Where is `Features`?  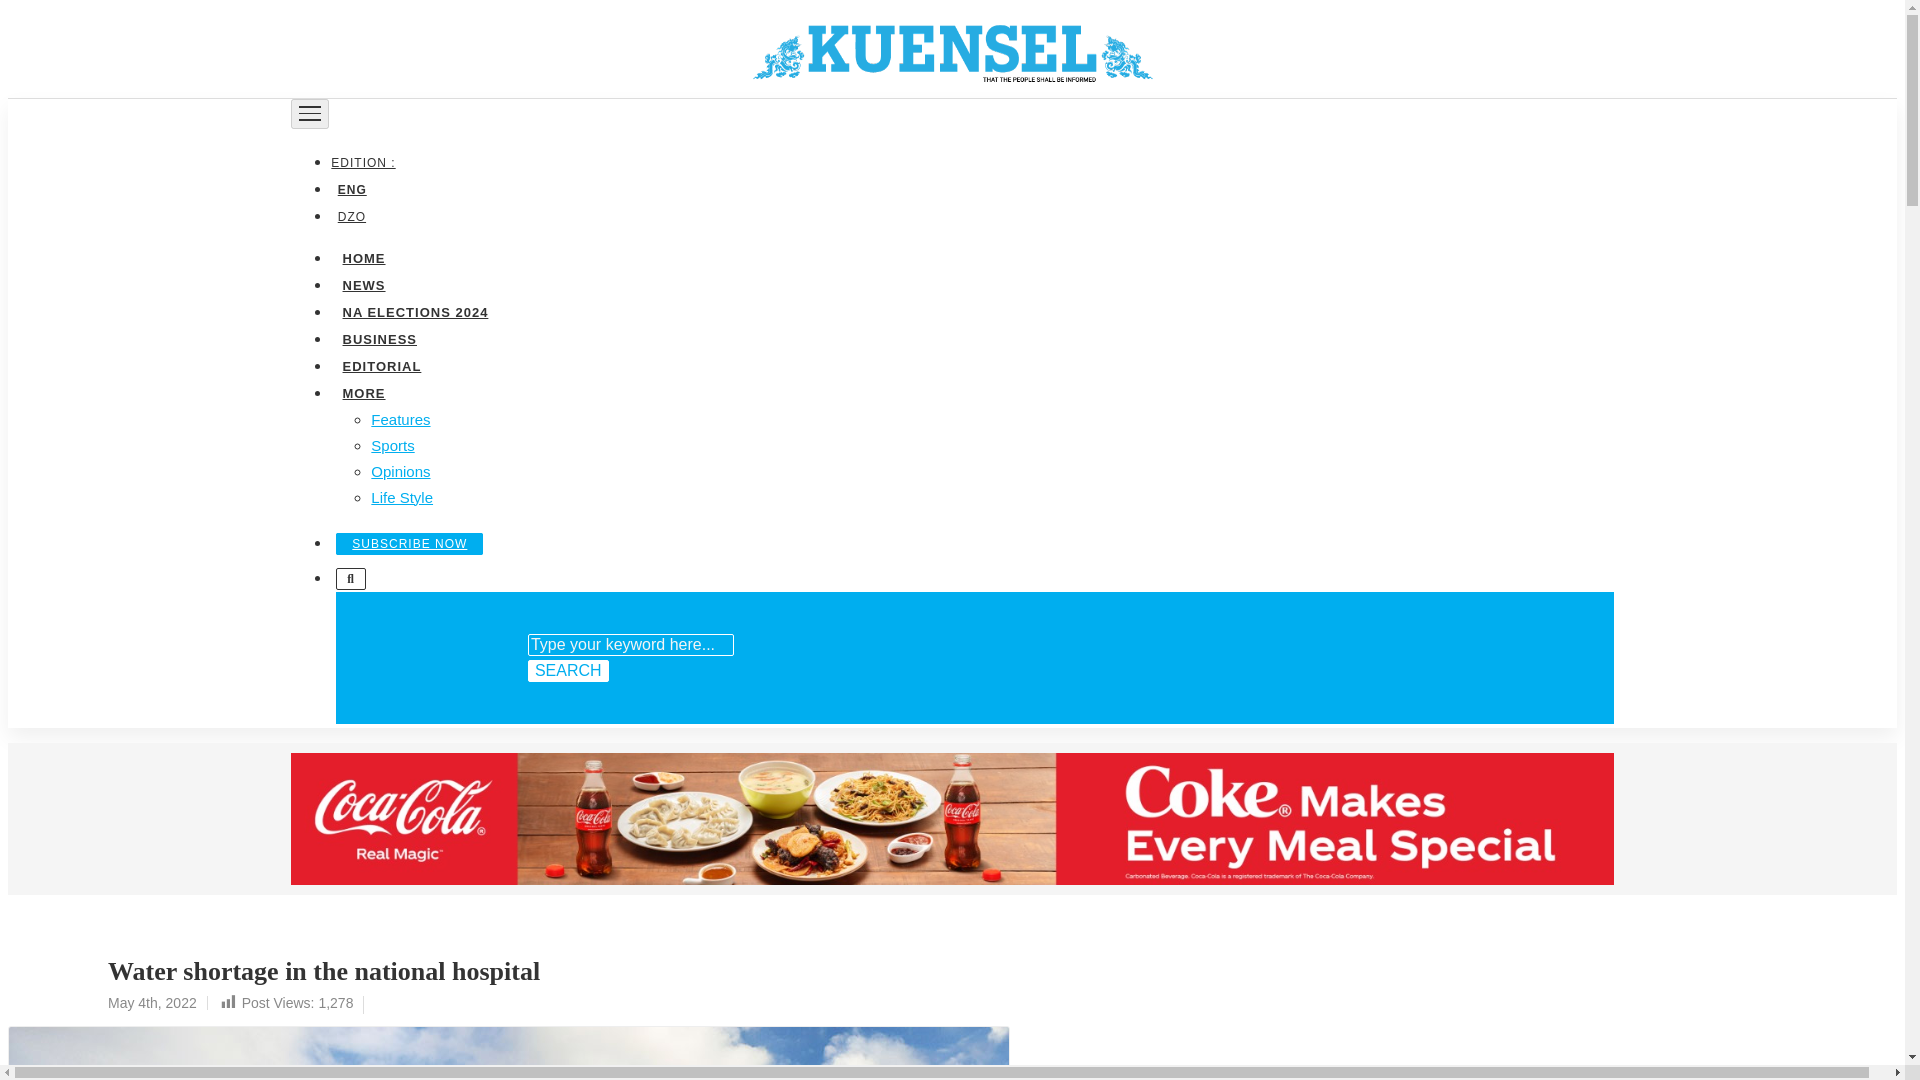
Features is located at coordinates (400, 418).